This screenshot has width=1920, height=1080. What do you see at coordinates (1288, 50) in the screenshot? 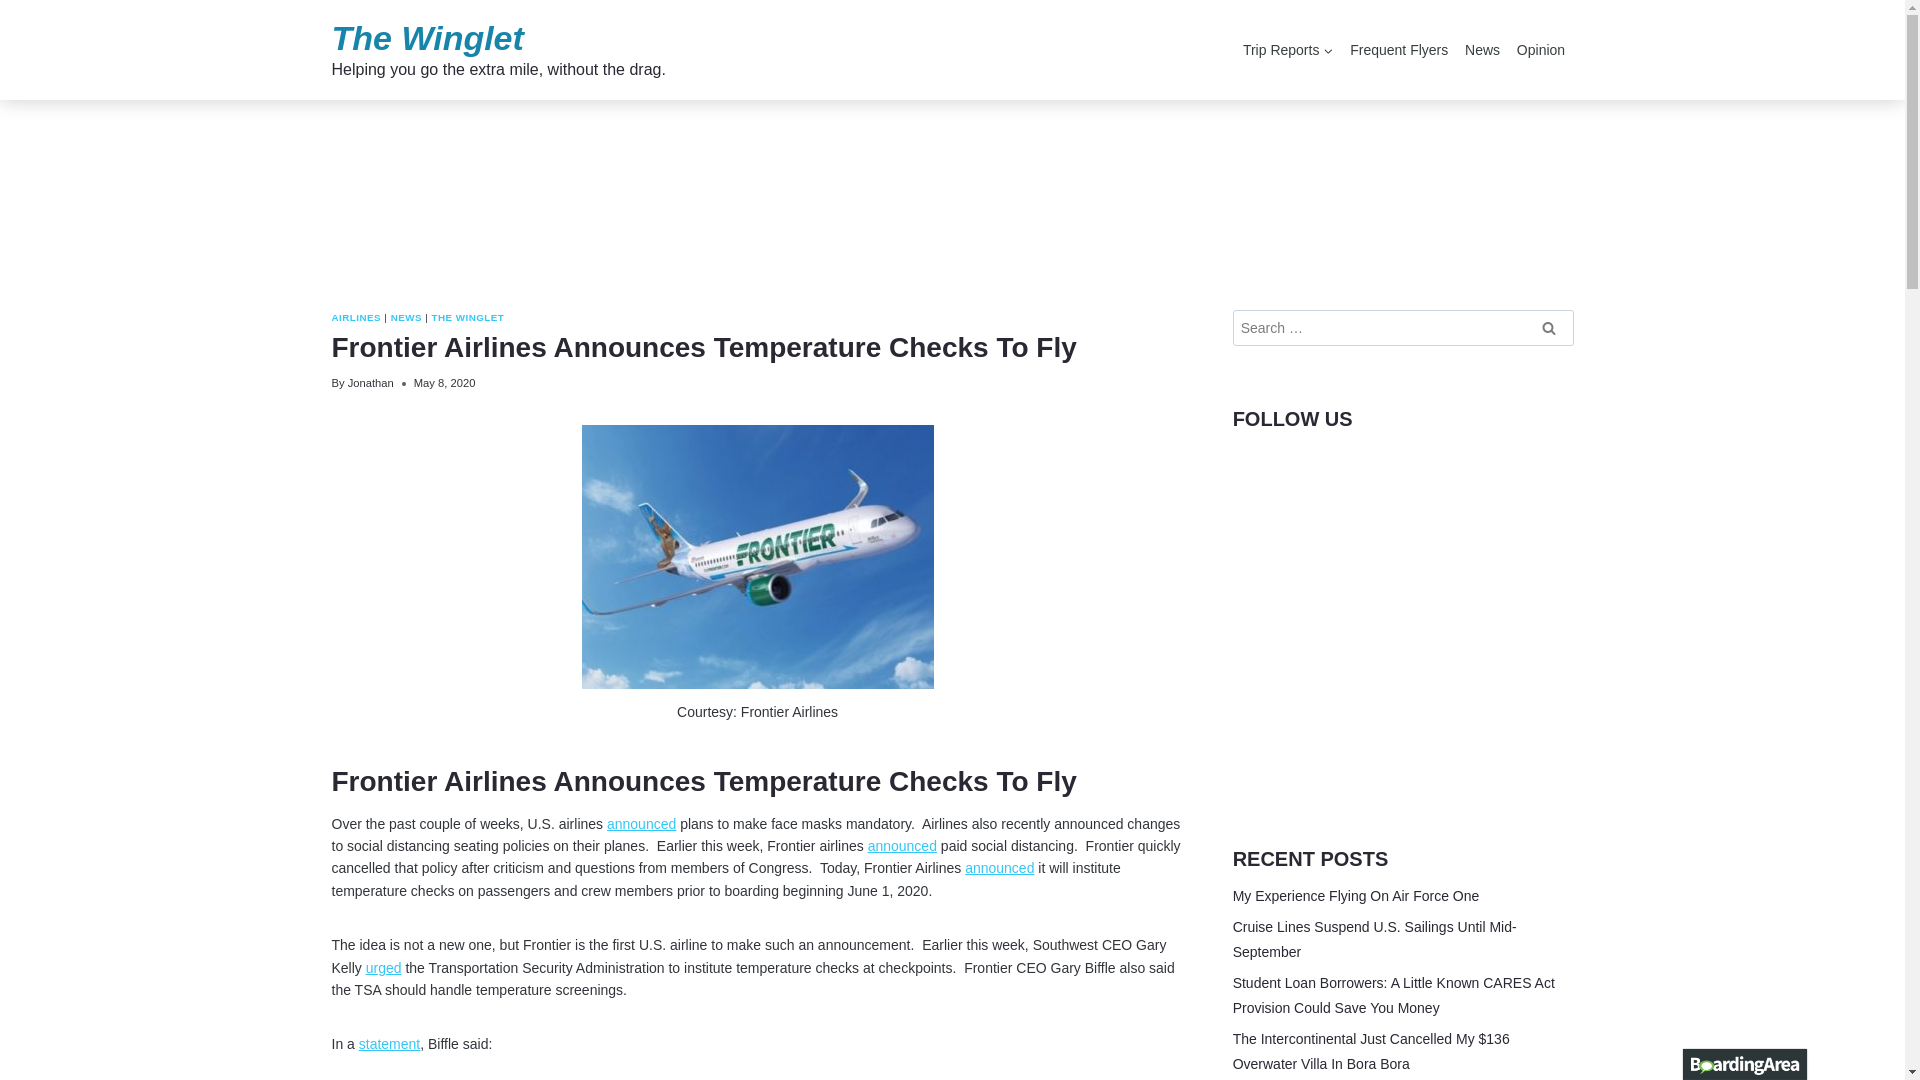
I see `Trip Reports` at bounding box center [1288, 50].